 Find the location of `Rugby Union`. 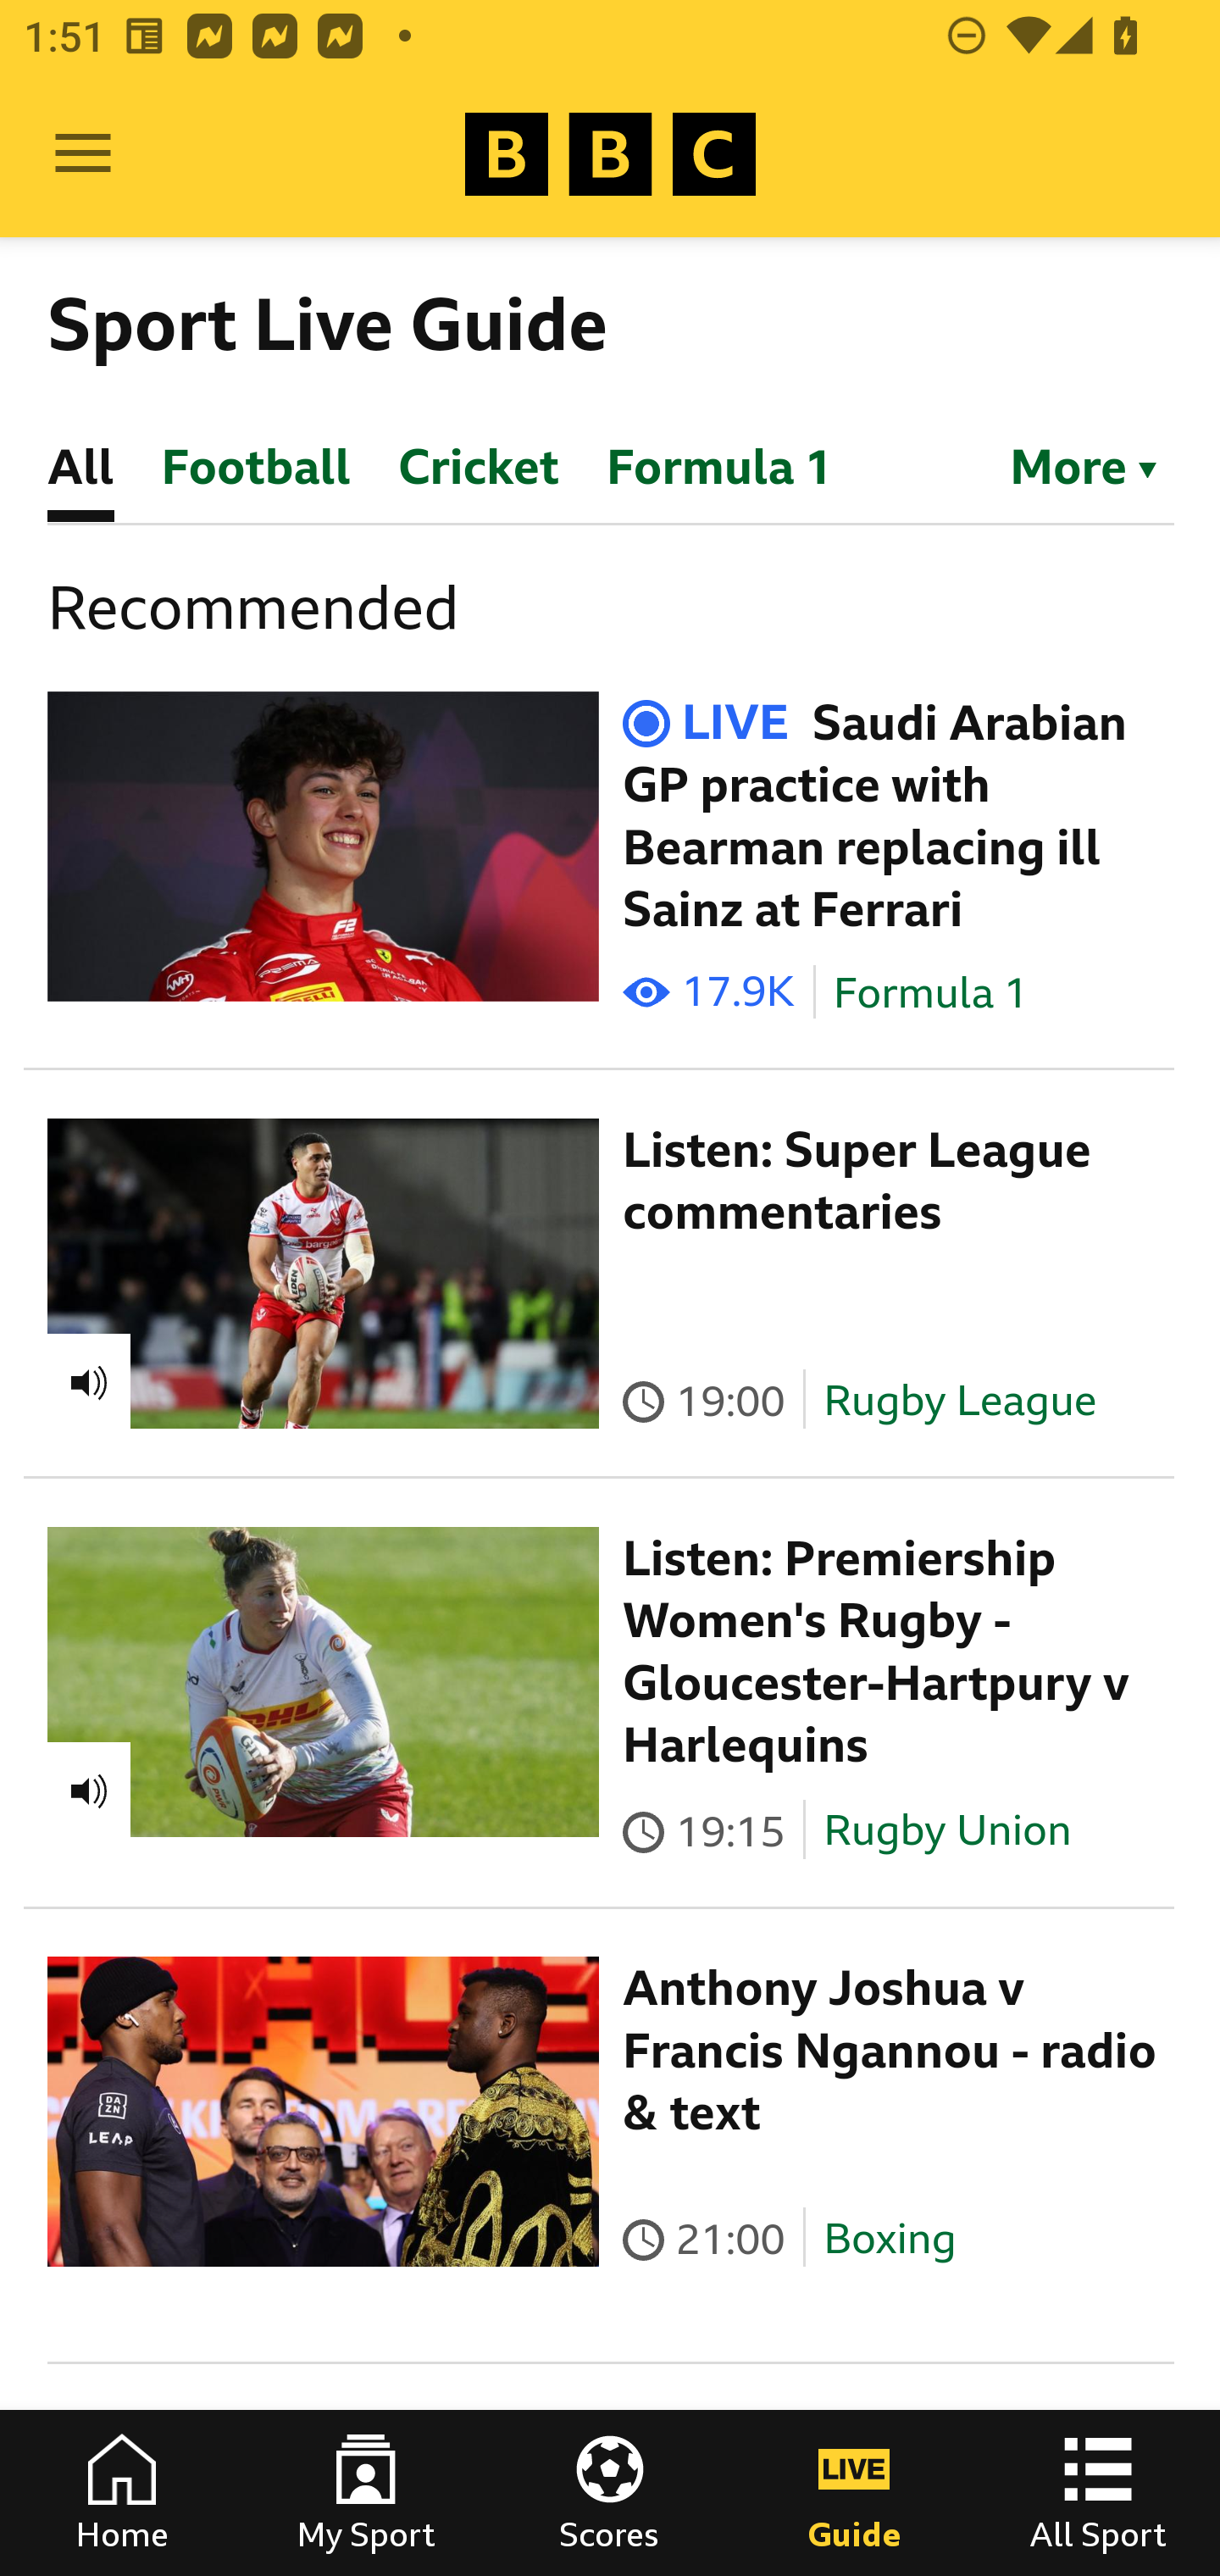

Rugby Union is located at coordinates (947, 1830).